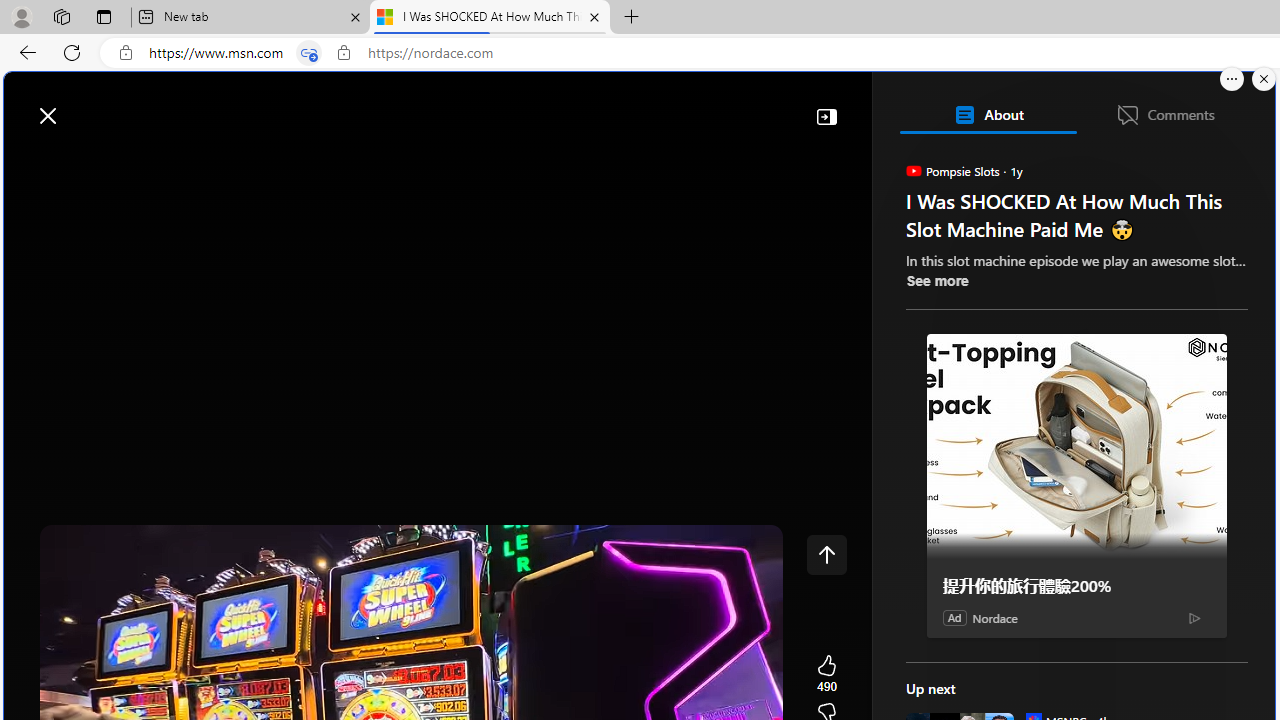  I want to click on Comments, so click(1165, 114).